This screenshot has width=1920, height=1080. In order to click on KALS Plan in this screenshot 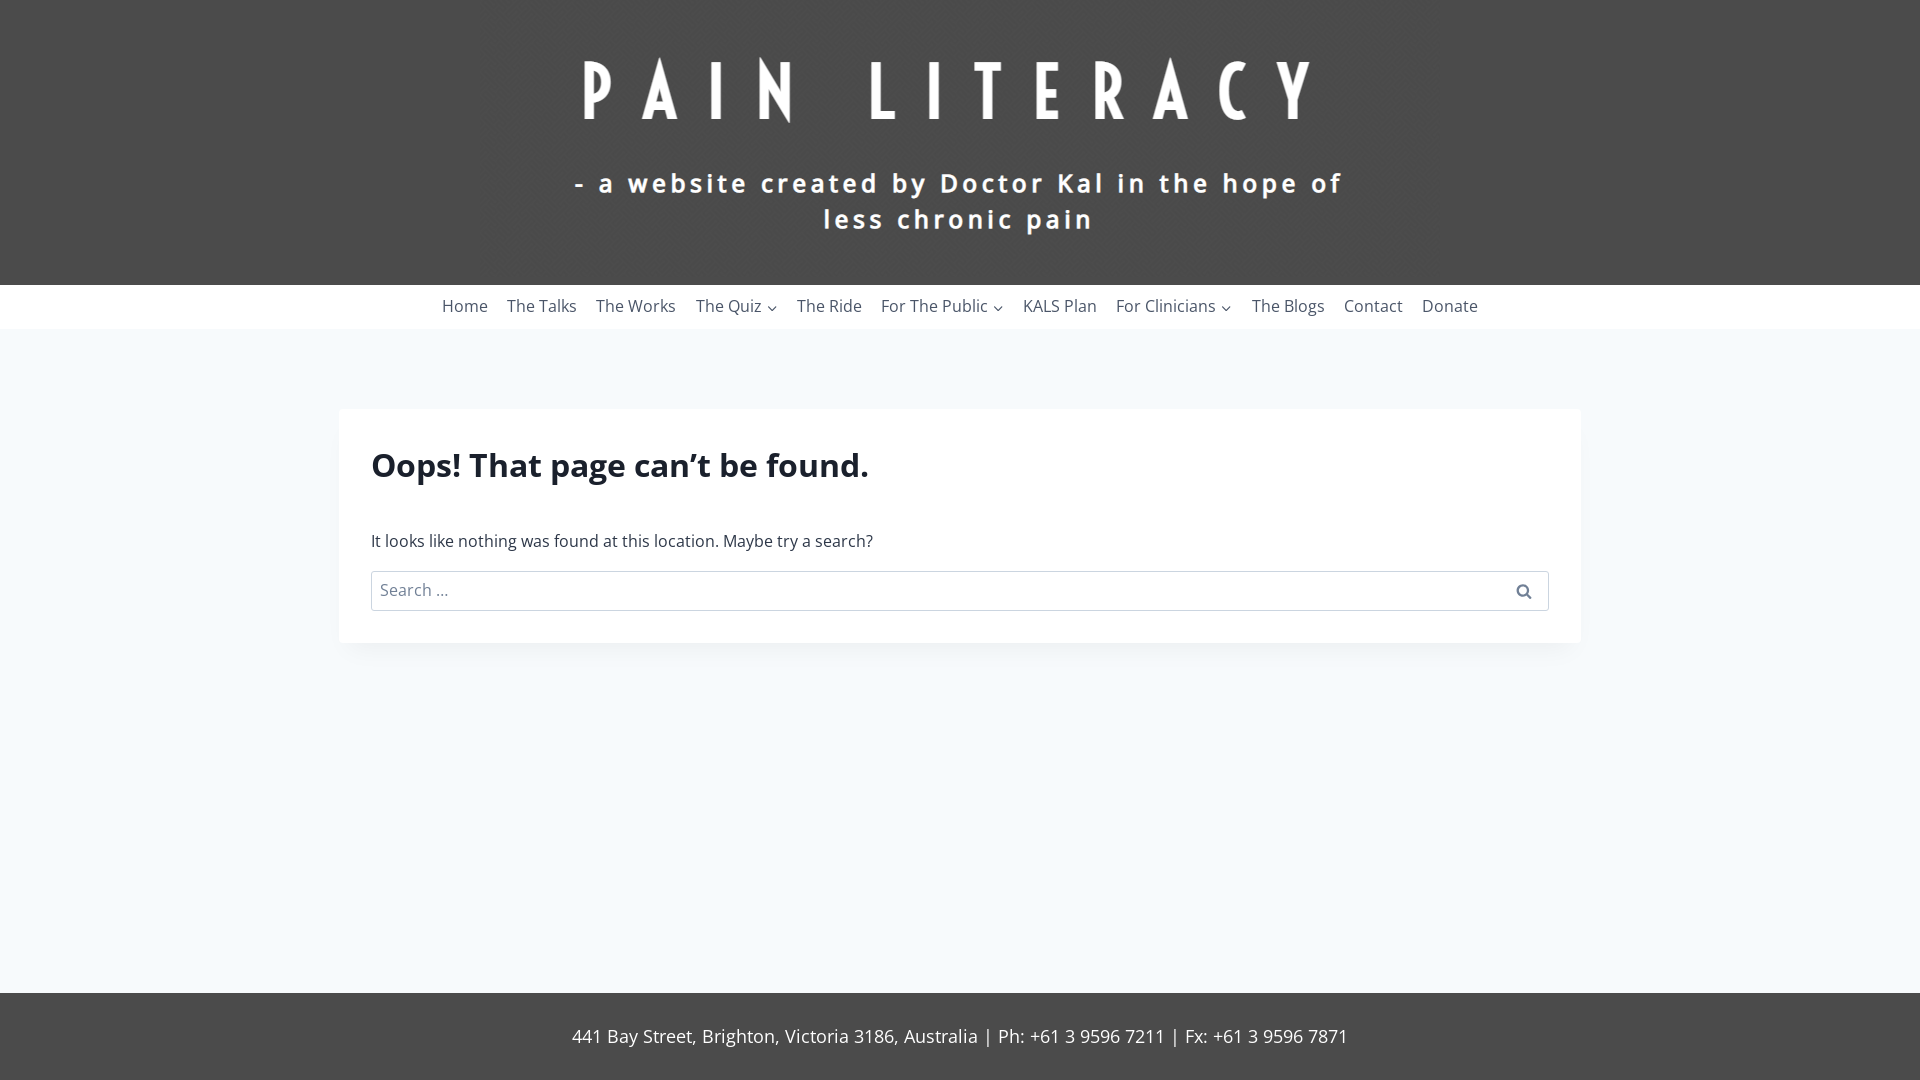, I will do `click(1060, 308)`.